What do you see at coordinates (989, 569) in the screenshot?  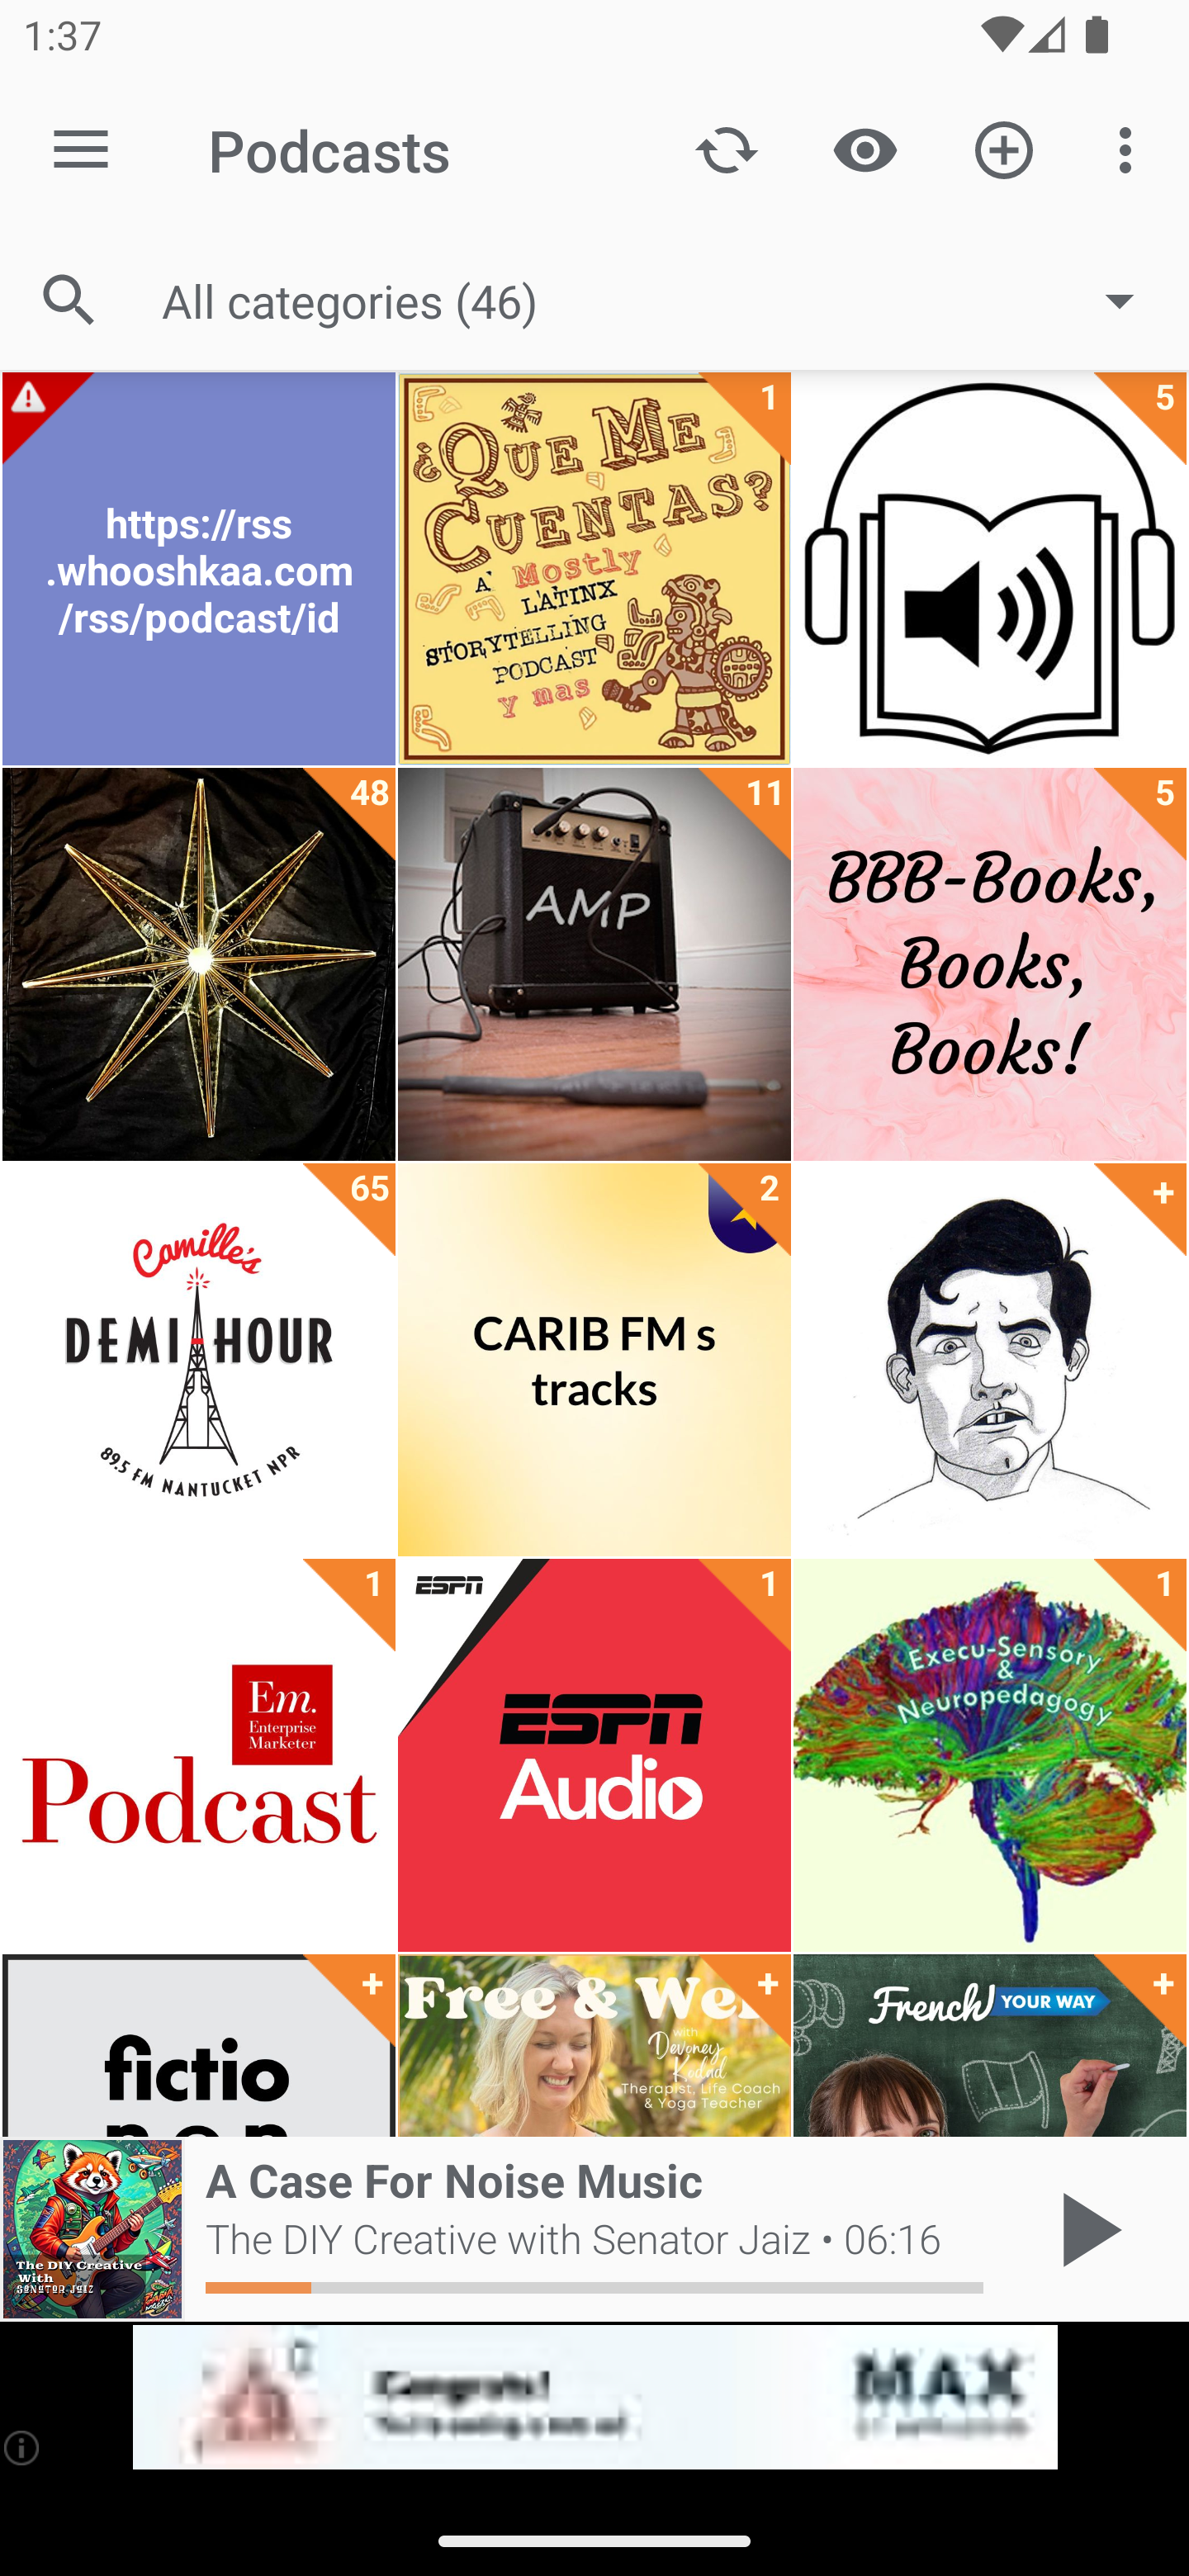 I see `Audiobooks 5` at bounding box center [989, 569].